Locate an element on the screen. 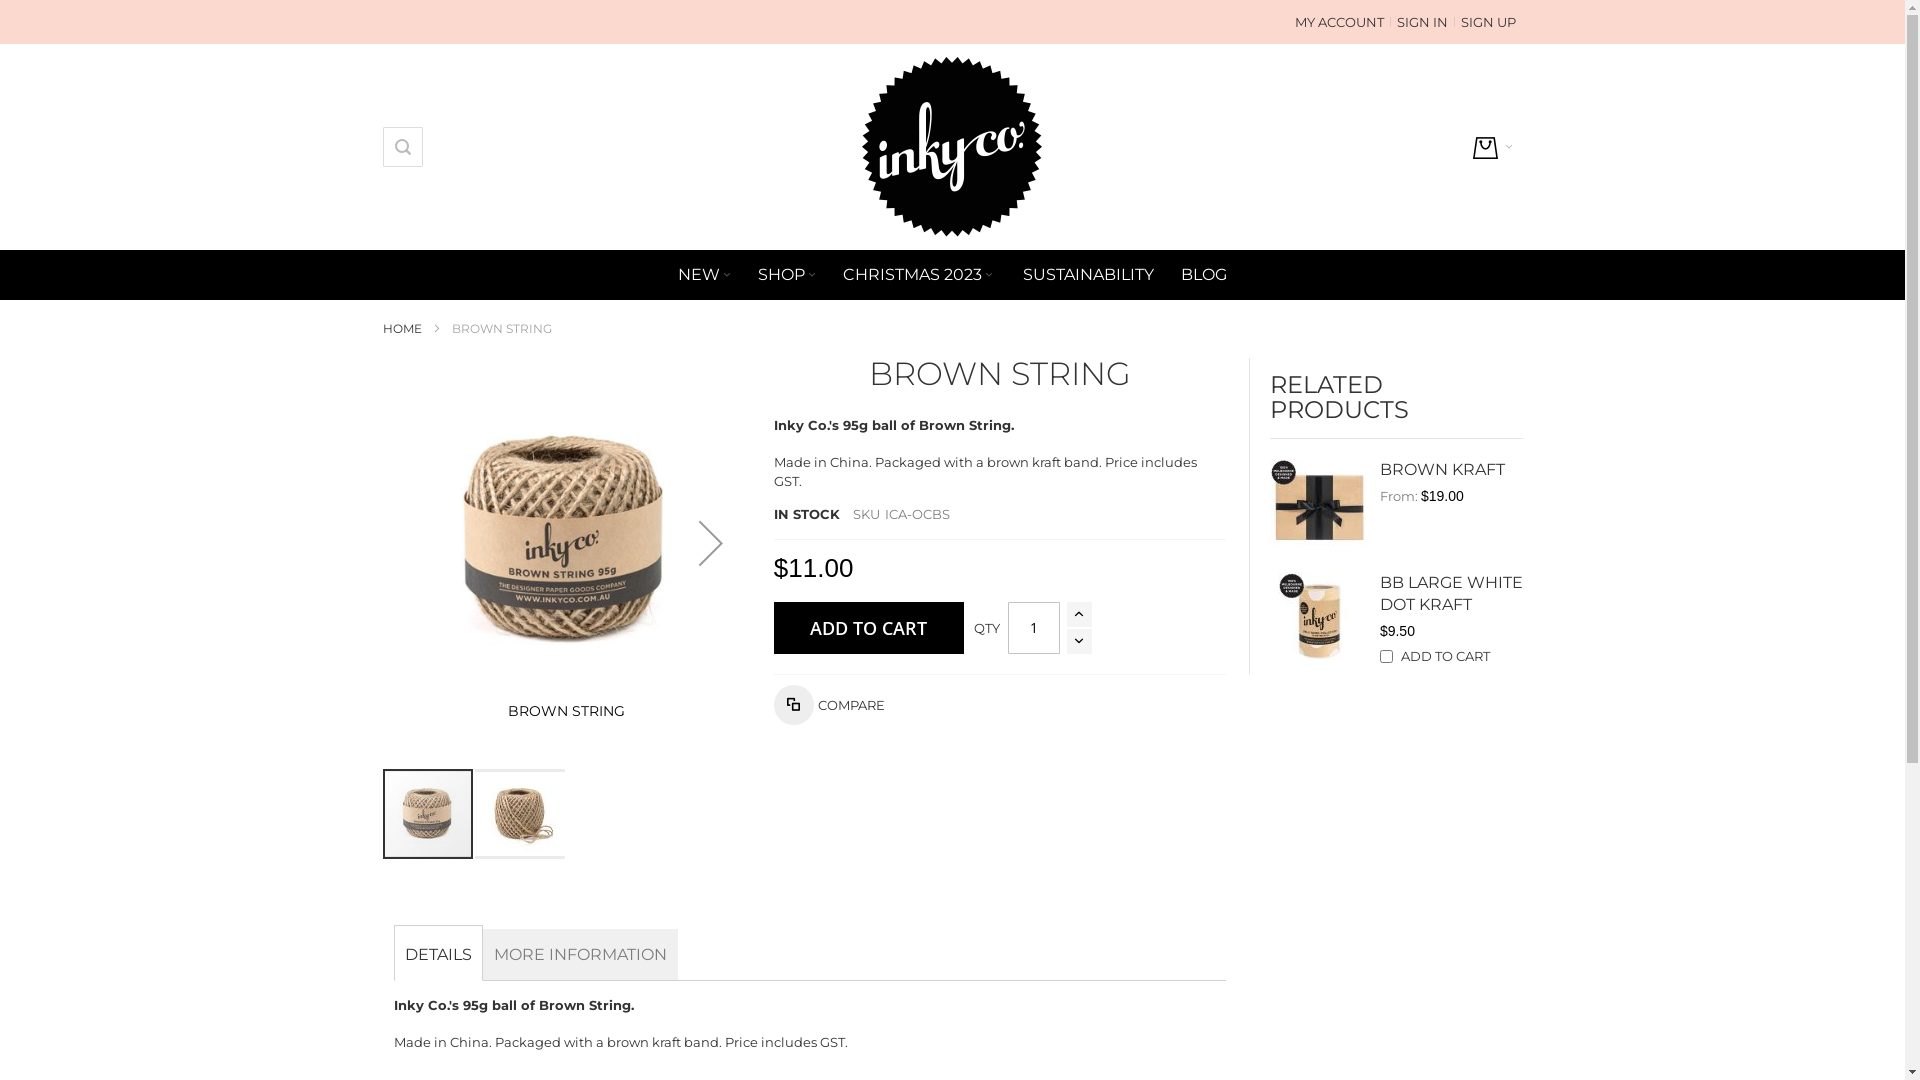 Image resolution: width=1920 pixels, height=1080 pixels. INKY CO. is located at coordinates (952, 147).